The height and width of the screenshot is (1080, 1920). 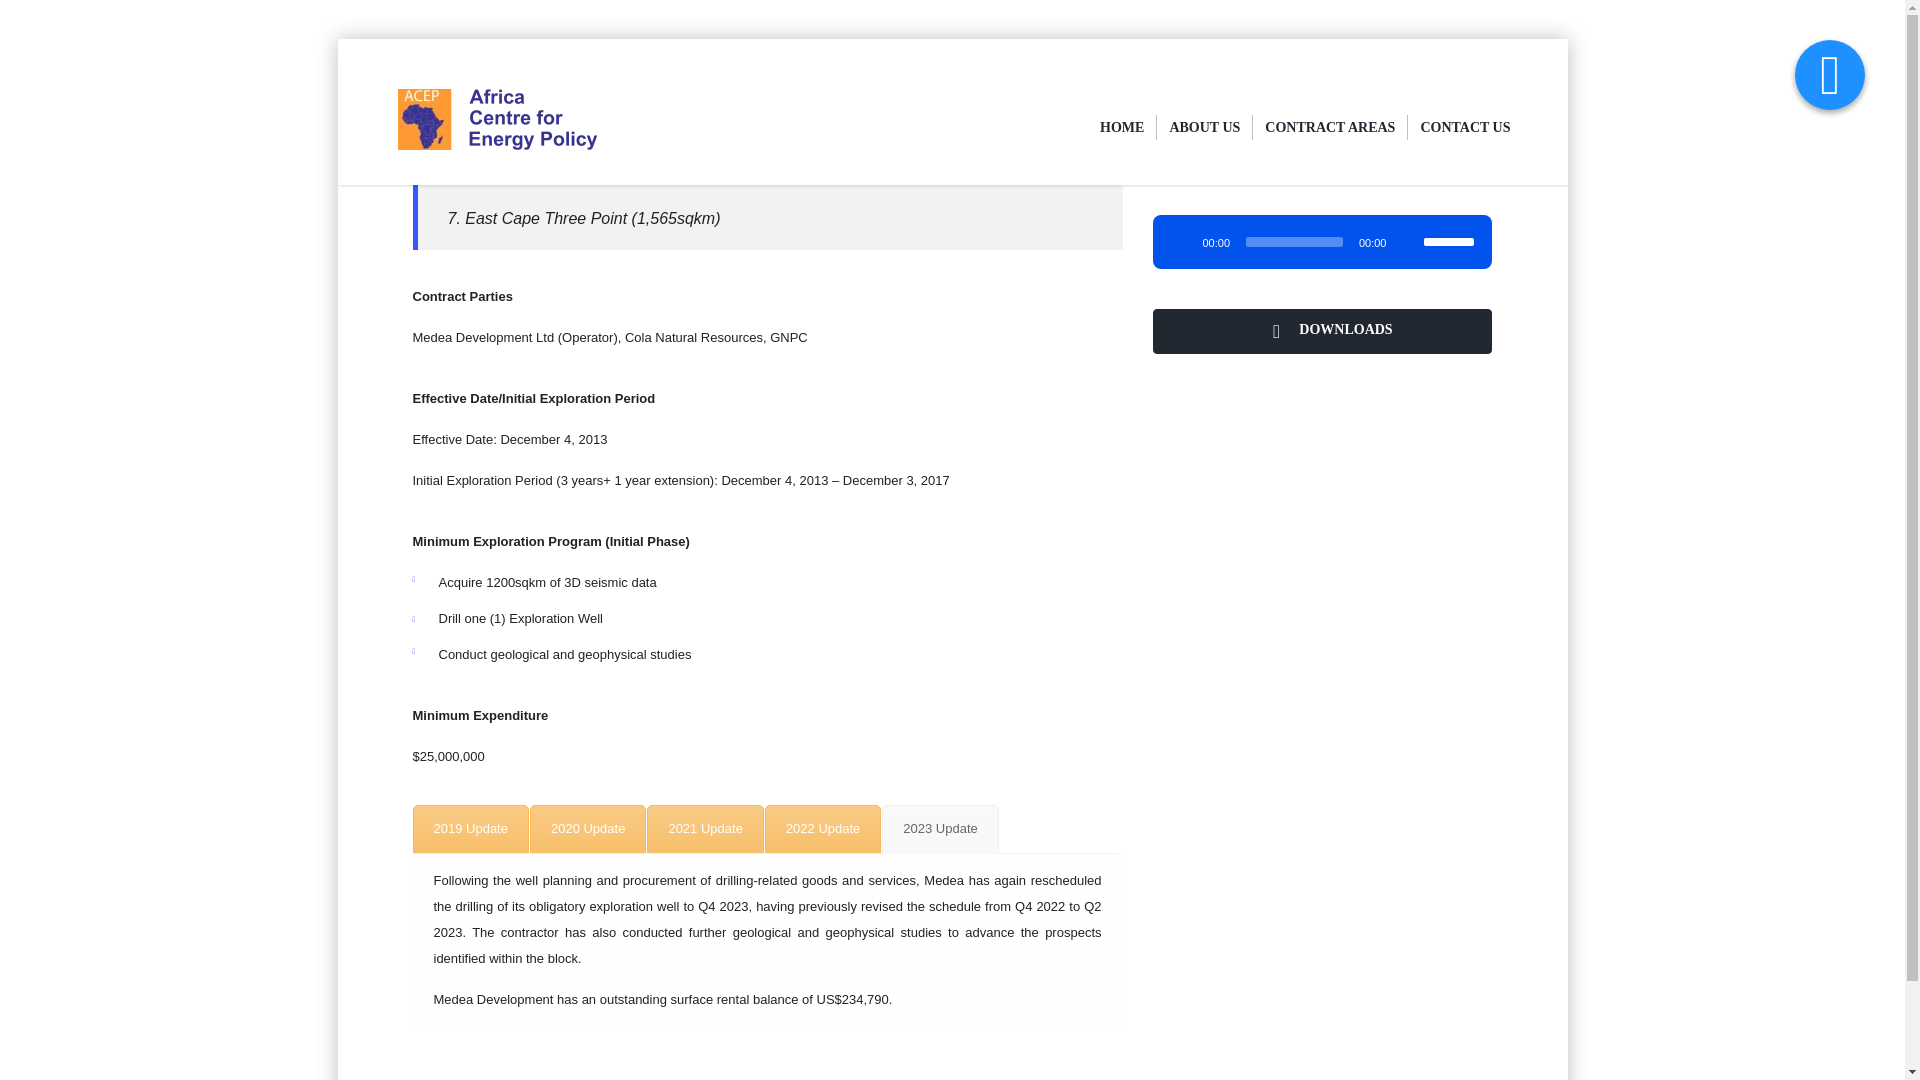 What do you see at coordinates (587, 829) in the screenshot?
I see `2020 Update` at bounding box center [587, 829].